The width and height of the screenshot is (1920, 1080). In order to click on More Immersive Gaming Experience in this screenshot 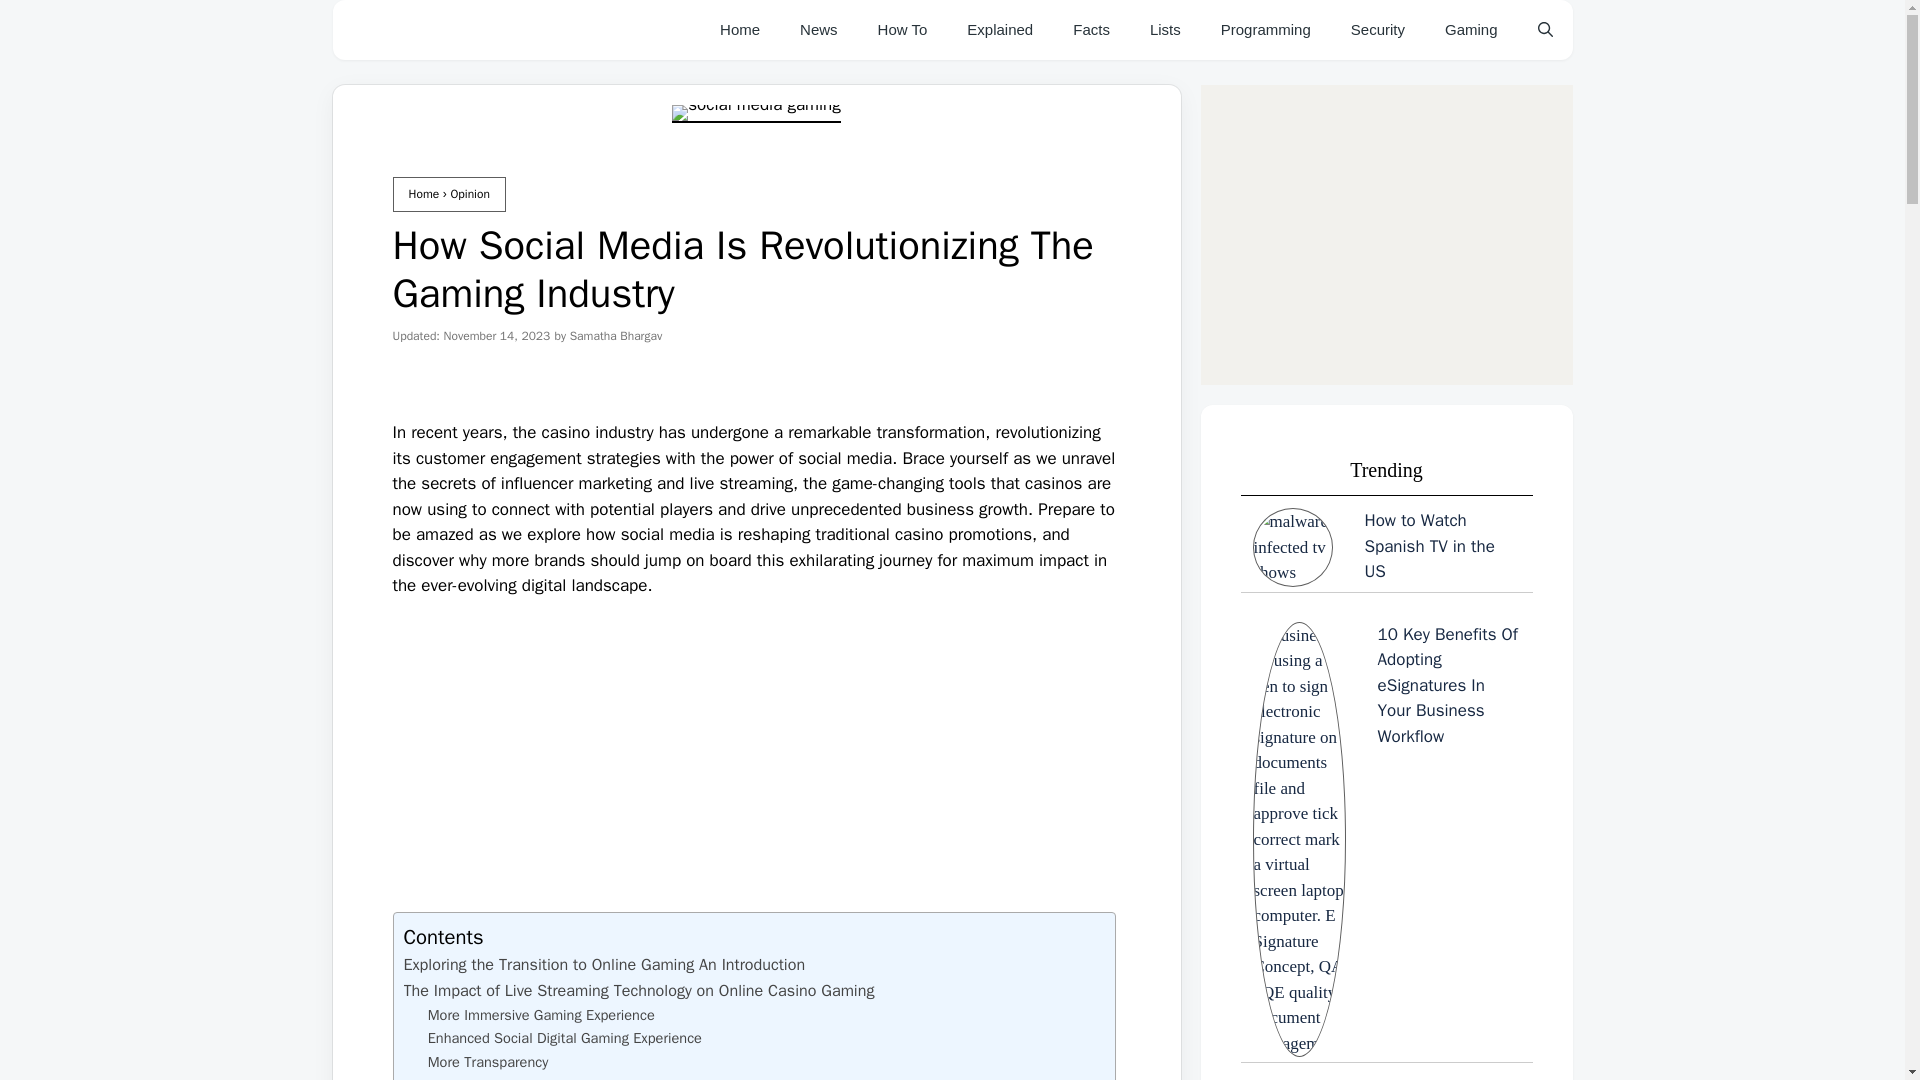, I will do `click(541, 1016)`.